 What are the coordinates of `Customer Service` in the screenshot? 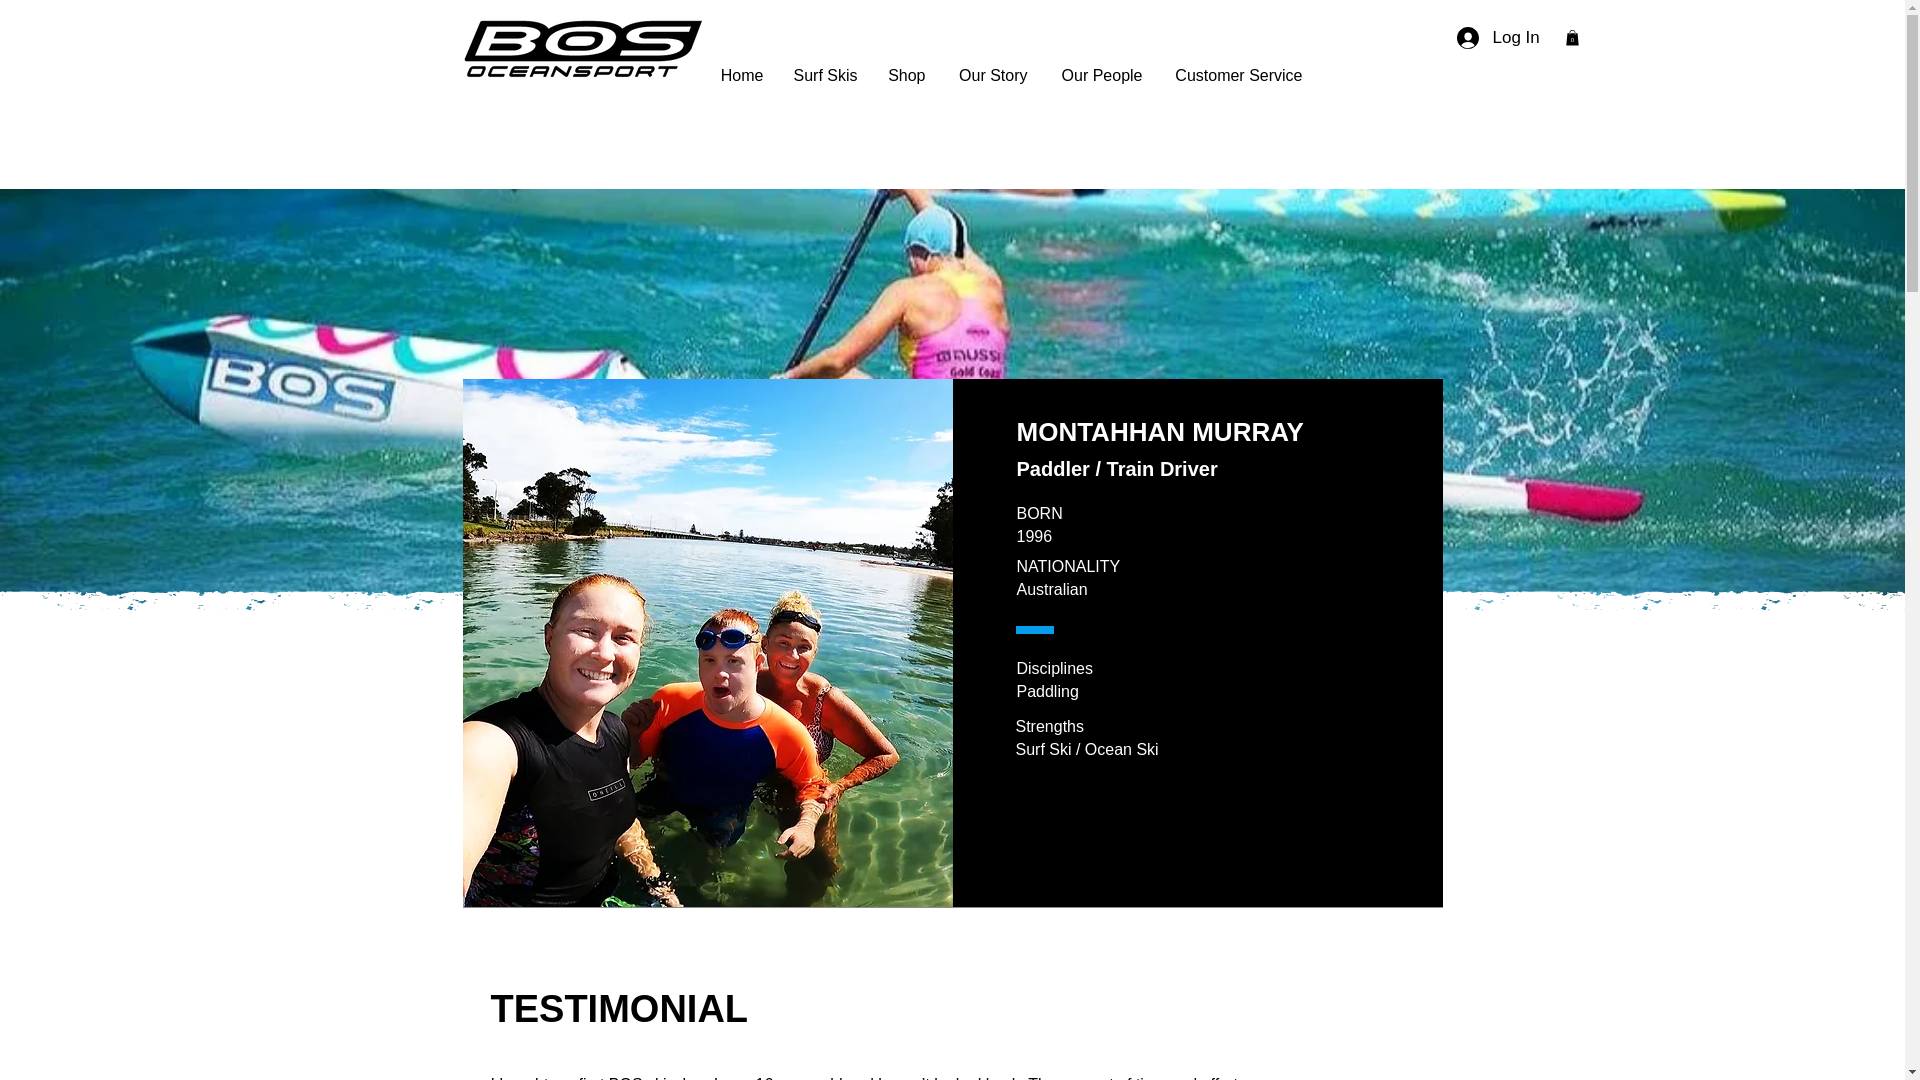 It's located at (1237, 75).